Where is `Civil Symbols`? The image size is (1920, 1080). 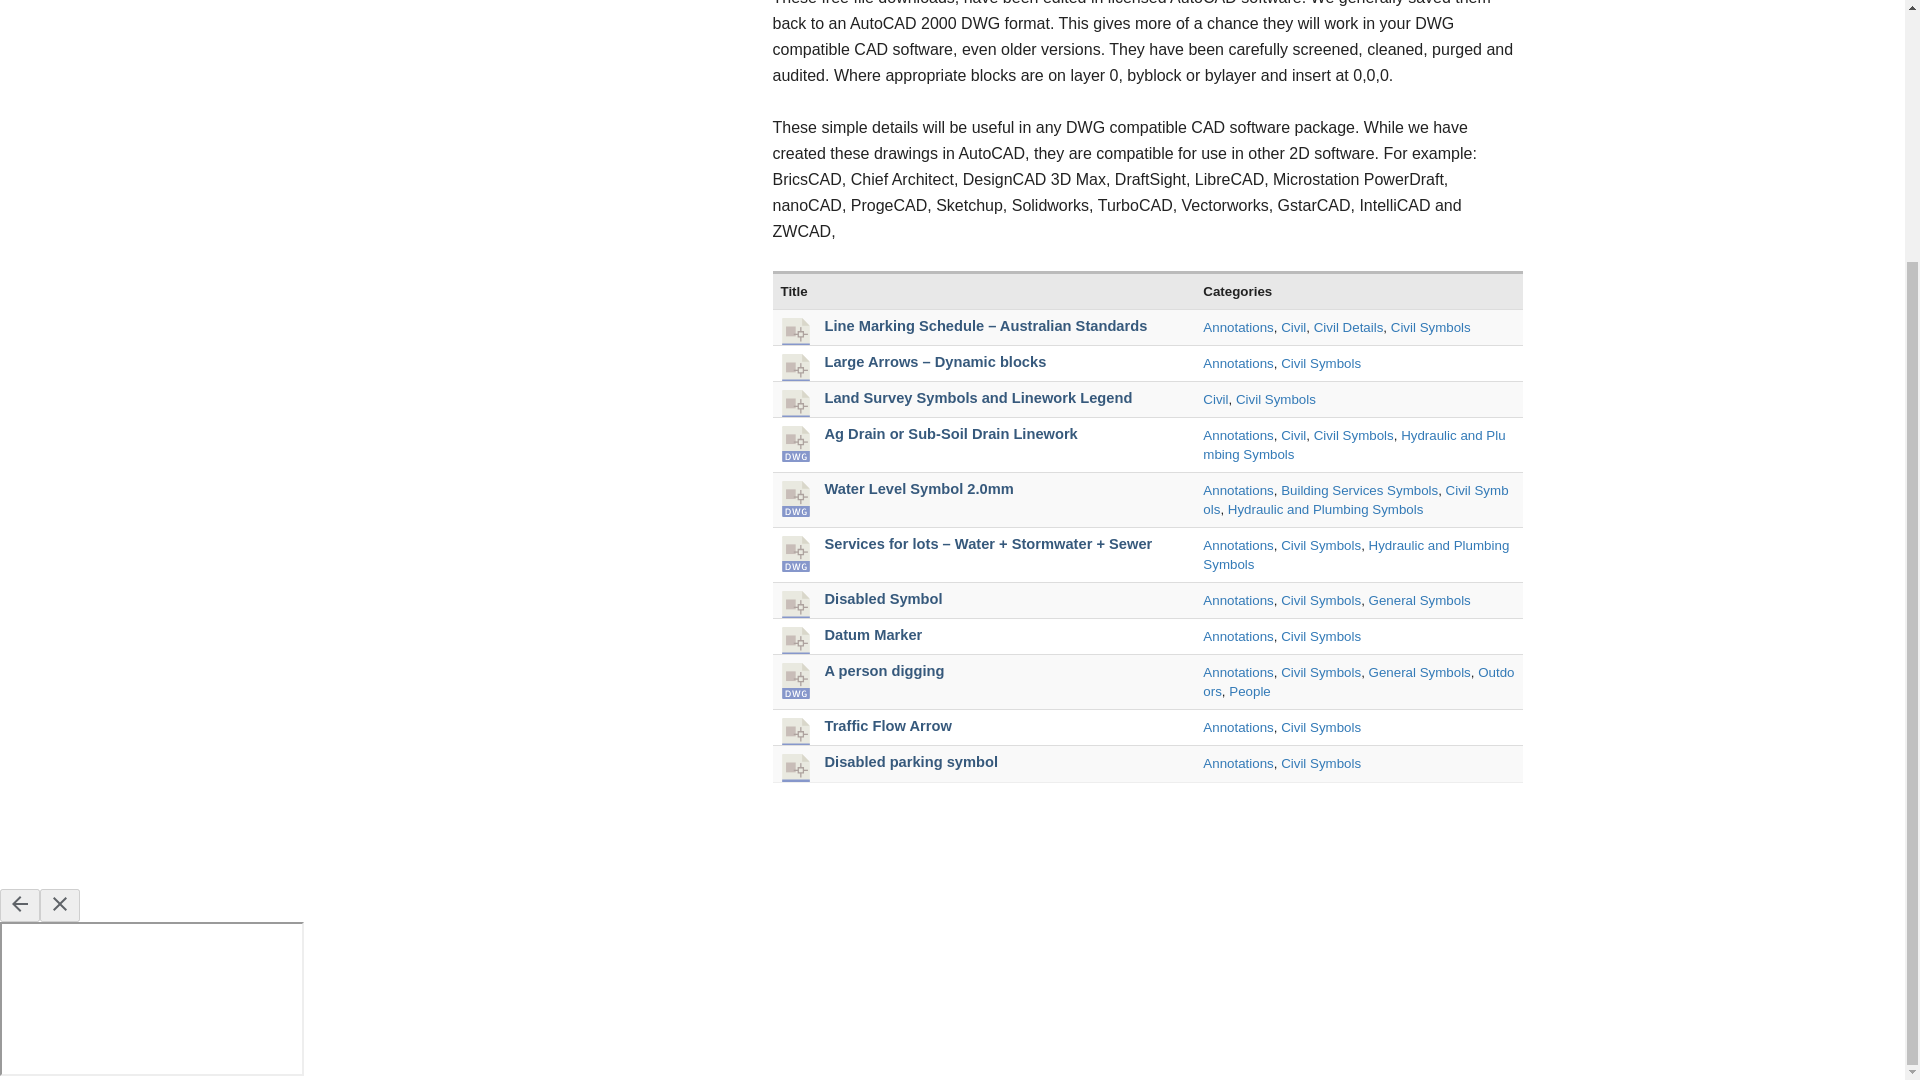
Civil Symbols is located at coordinates (1353, 434).